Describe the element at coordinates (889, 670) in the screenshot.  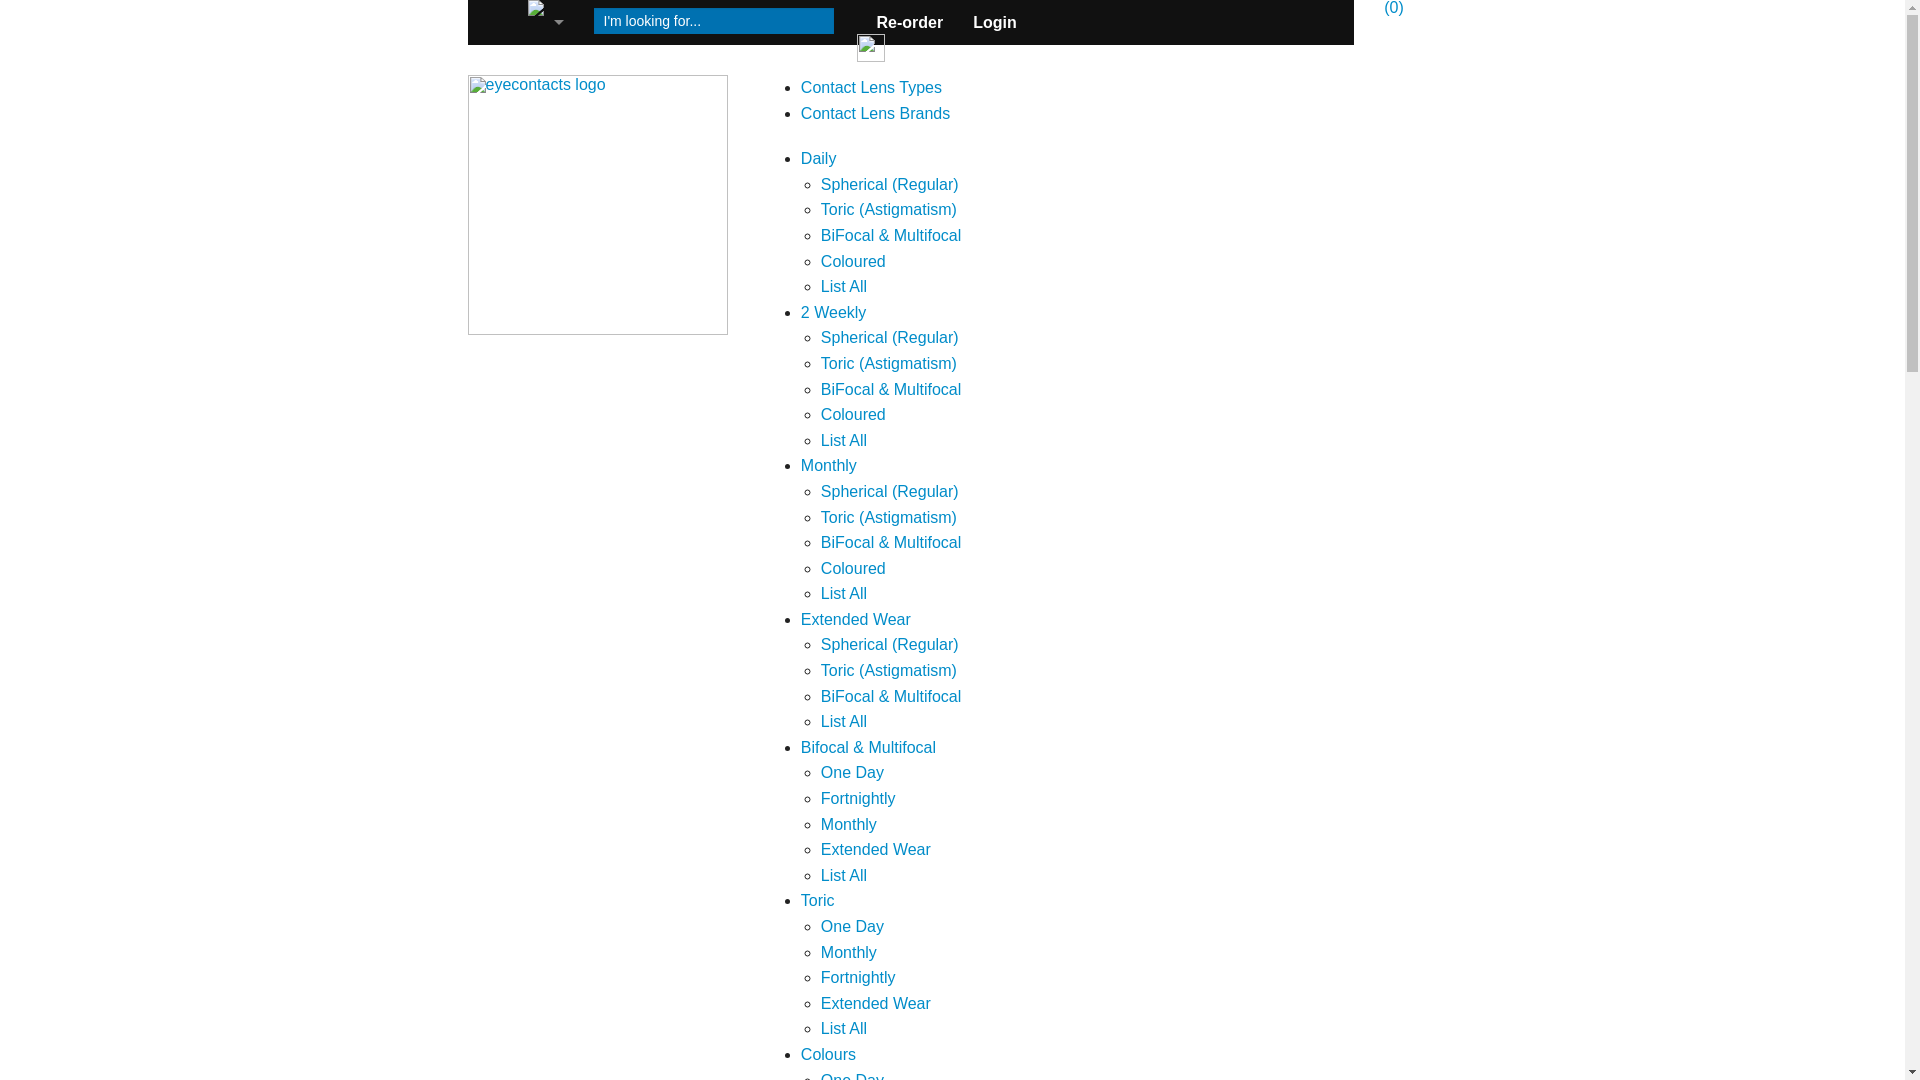
I see `Toric (Astigmatism)` at that location.